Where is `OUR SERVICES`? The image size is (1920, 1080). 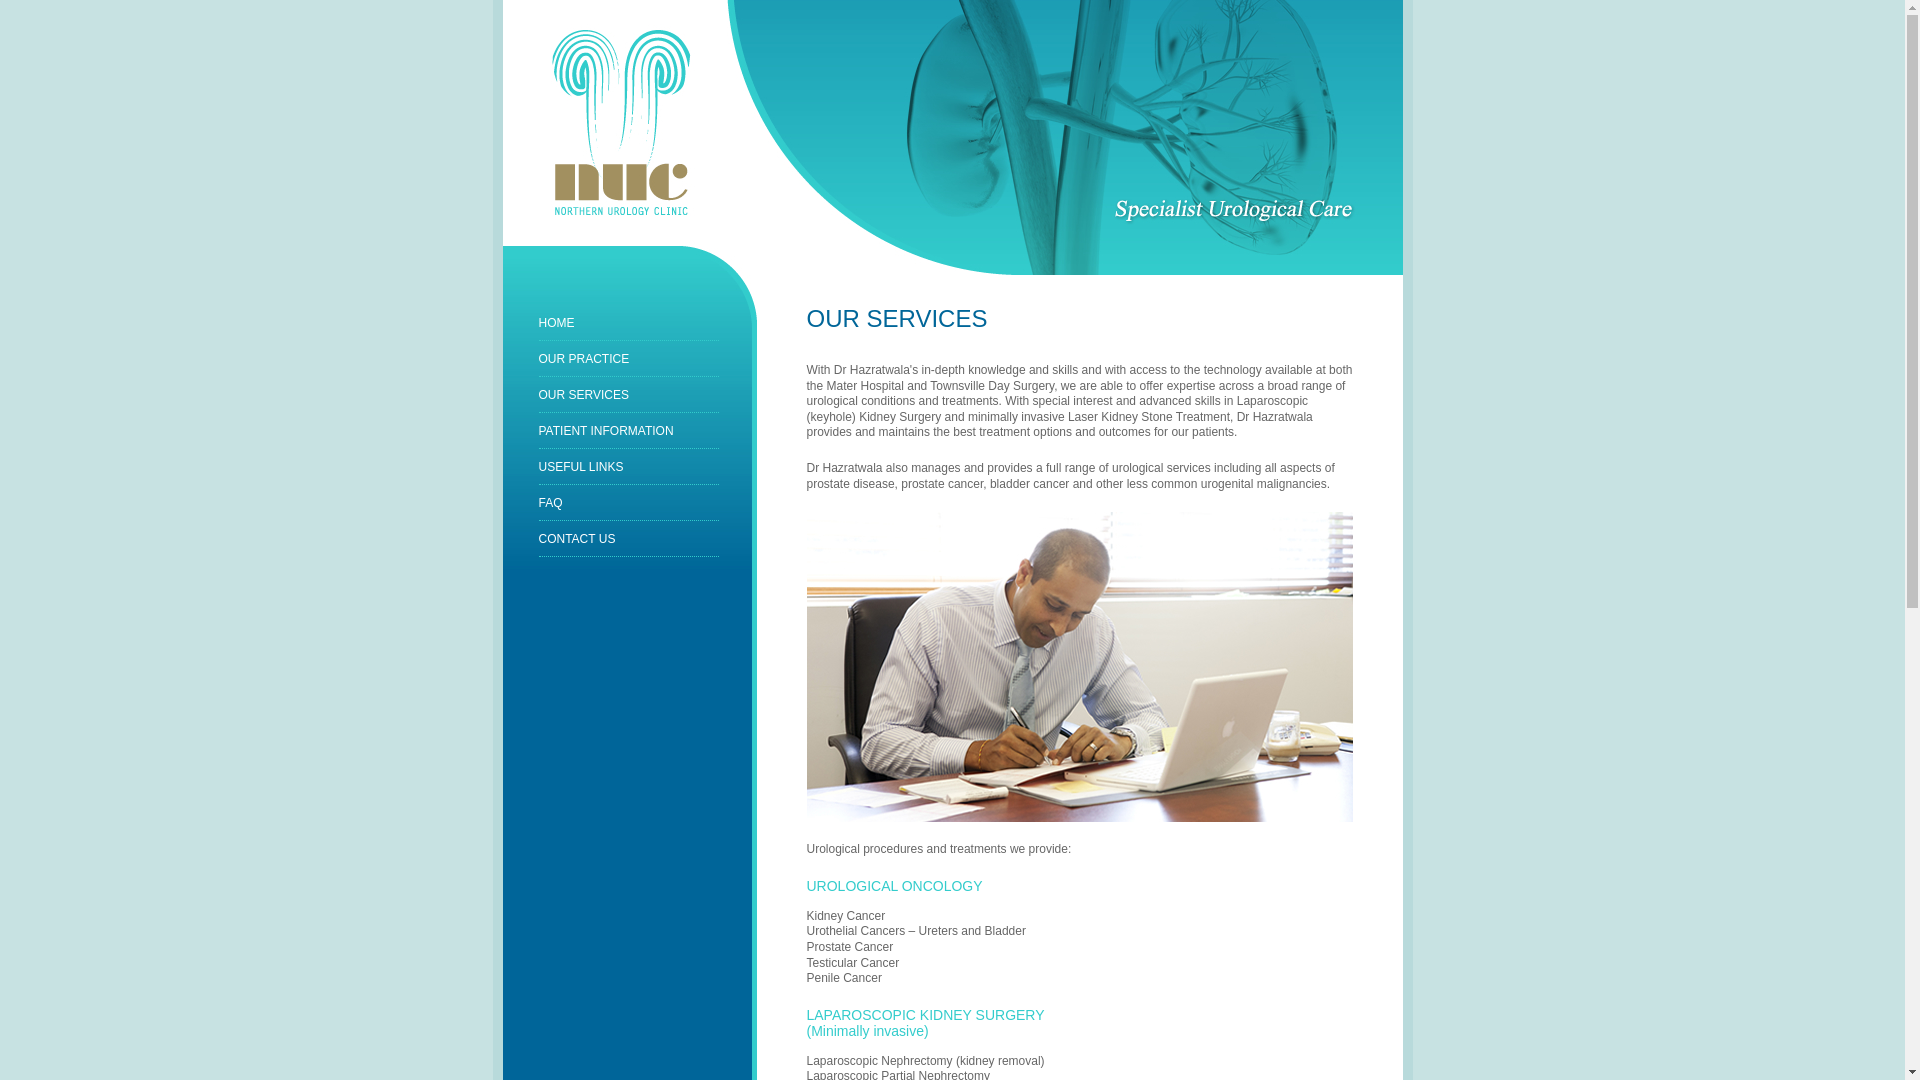
OUR SERVICES is located at coordinates (583, 395).